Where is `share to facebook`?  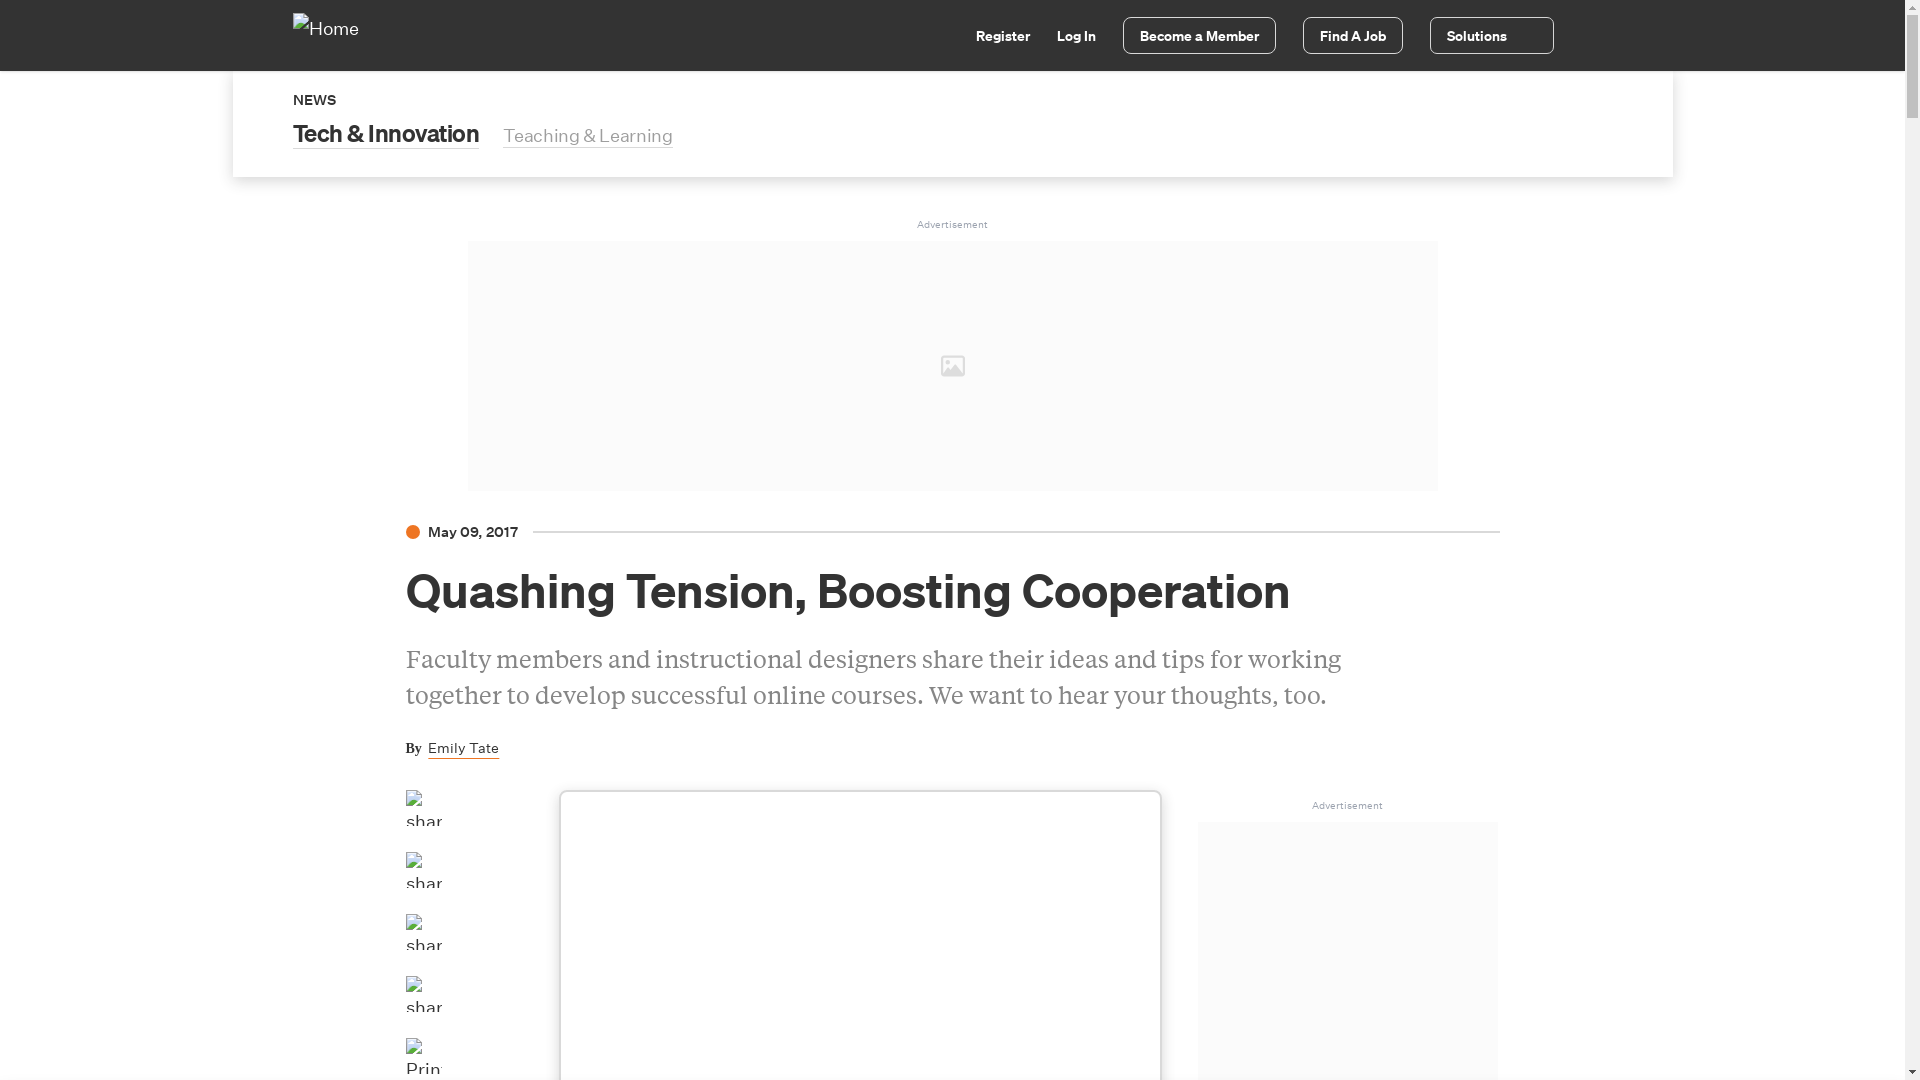 share to facebook is located at coordinates (423, 808).